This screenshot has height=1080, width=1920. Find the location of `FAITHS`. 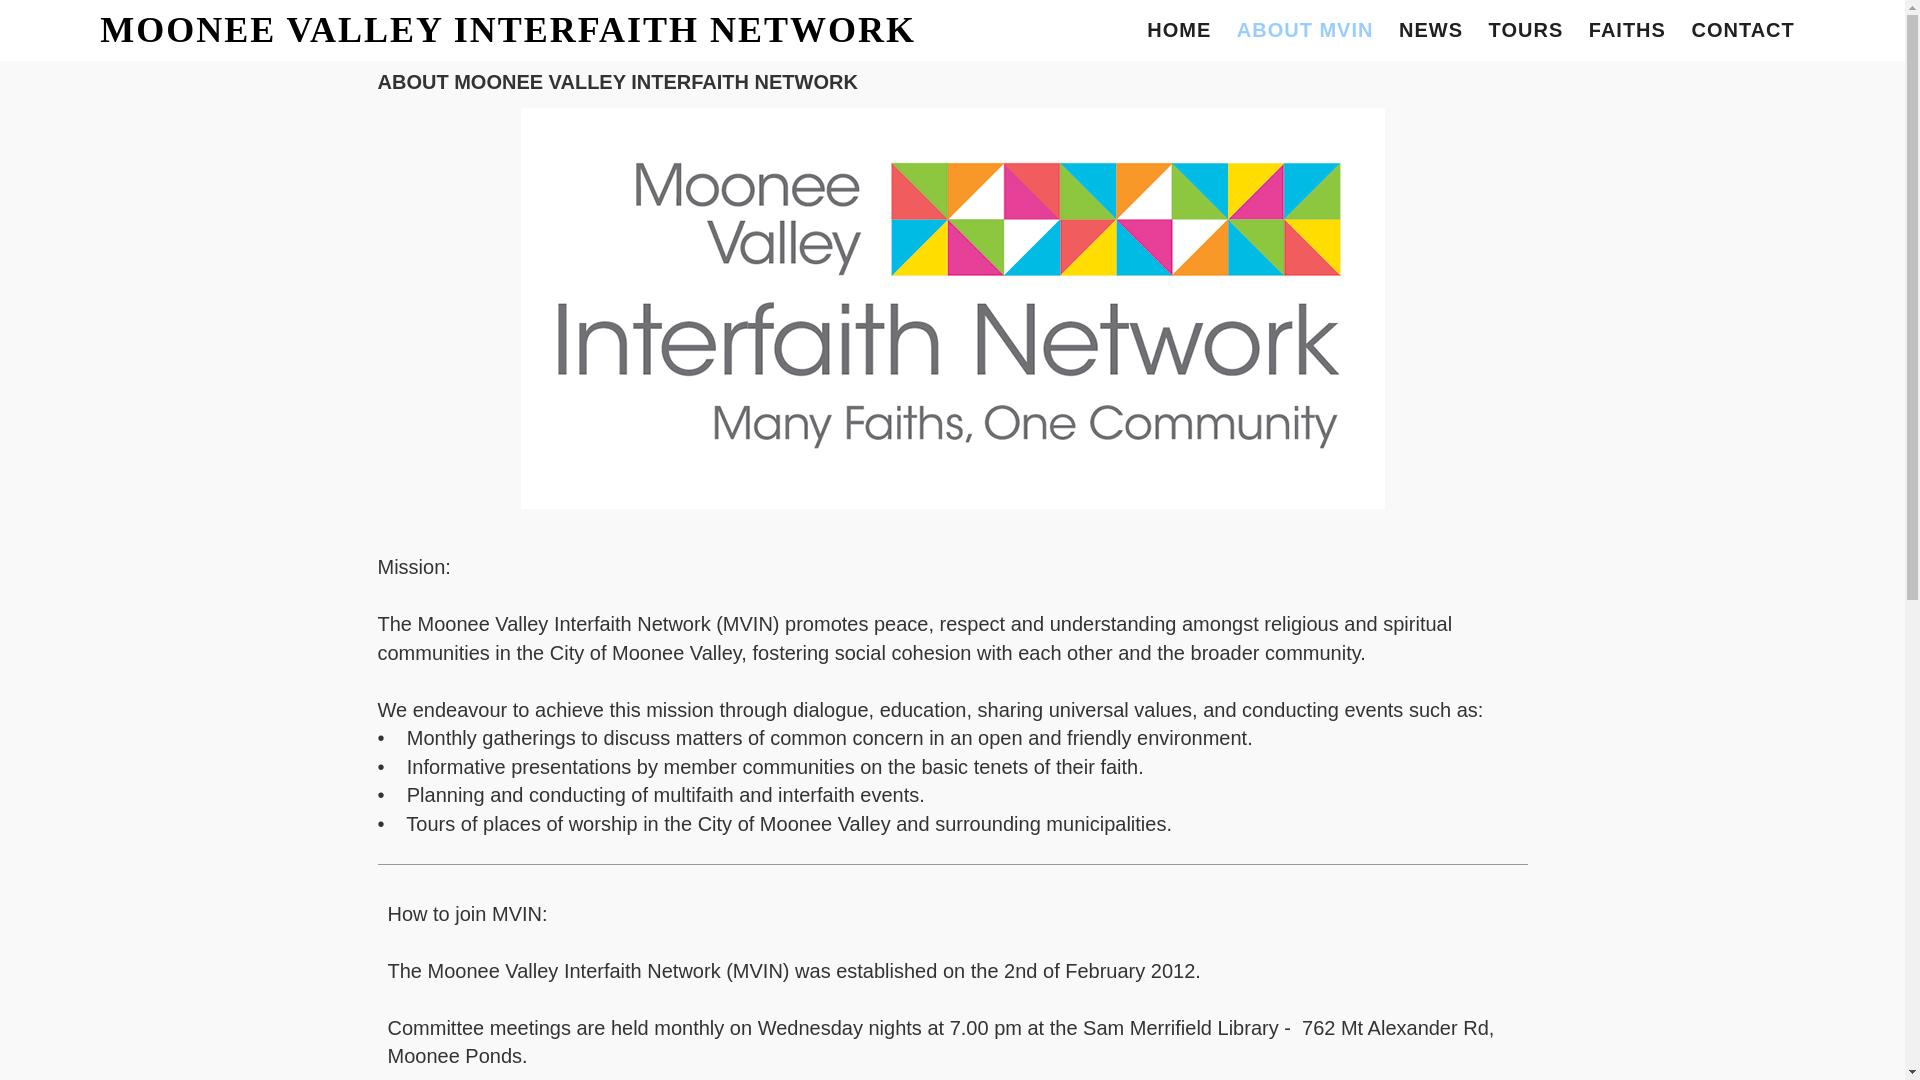

FAITHS is located at coordinates (1628, 30).